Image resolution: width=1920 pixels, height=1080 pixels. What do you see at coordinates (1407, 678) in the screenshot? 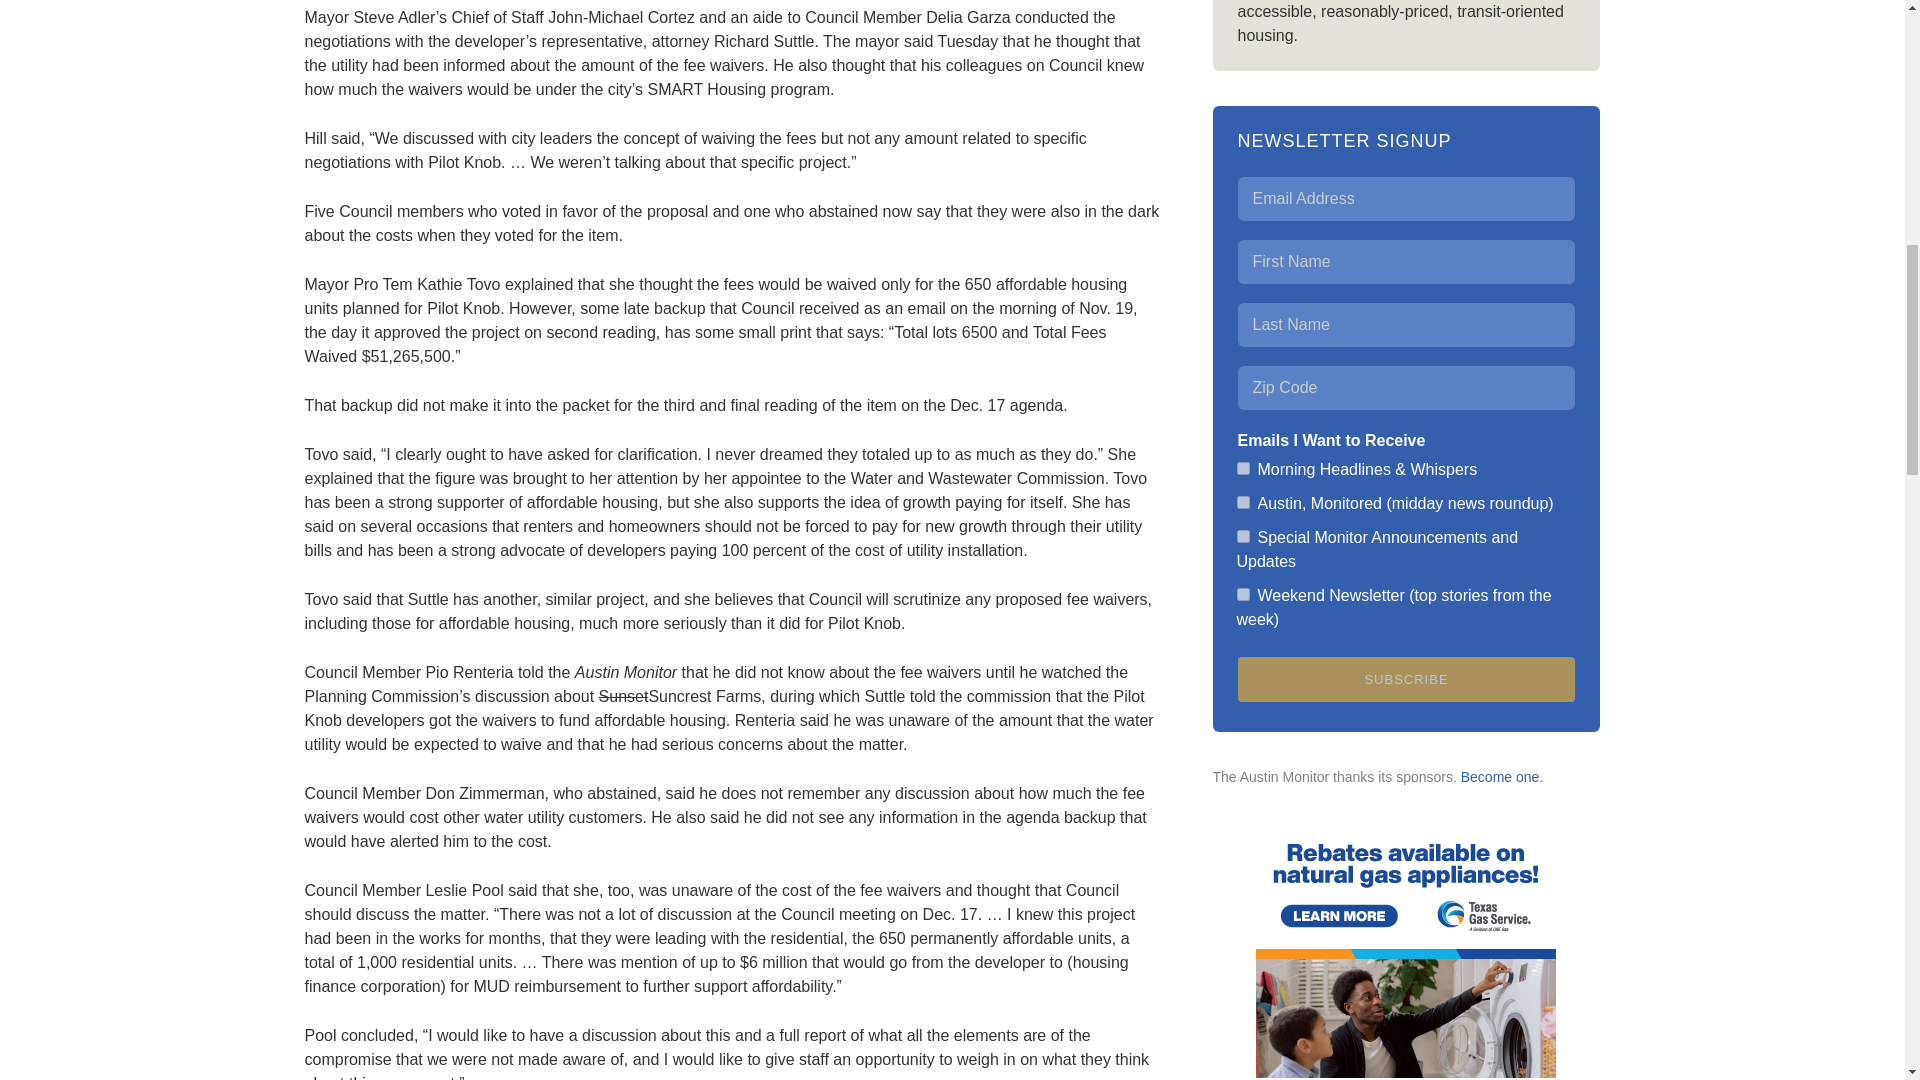
I see `Subscribe` at bounding box center [1407, 678].